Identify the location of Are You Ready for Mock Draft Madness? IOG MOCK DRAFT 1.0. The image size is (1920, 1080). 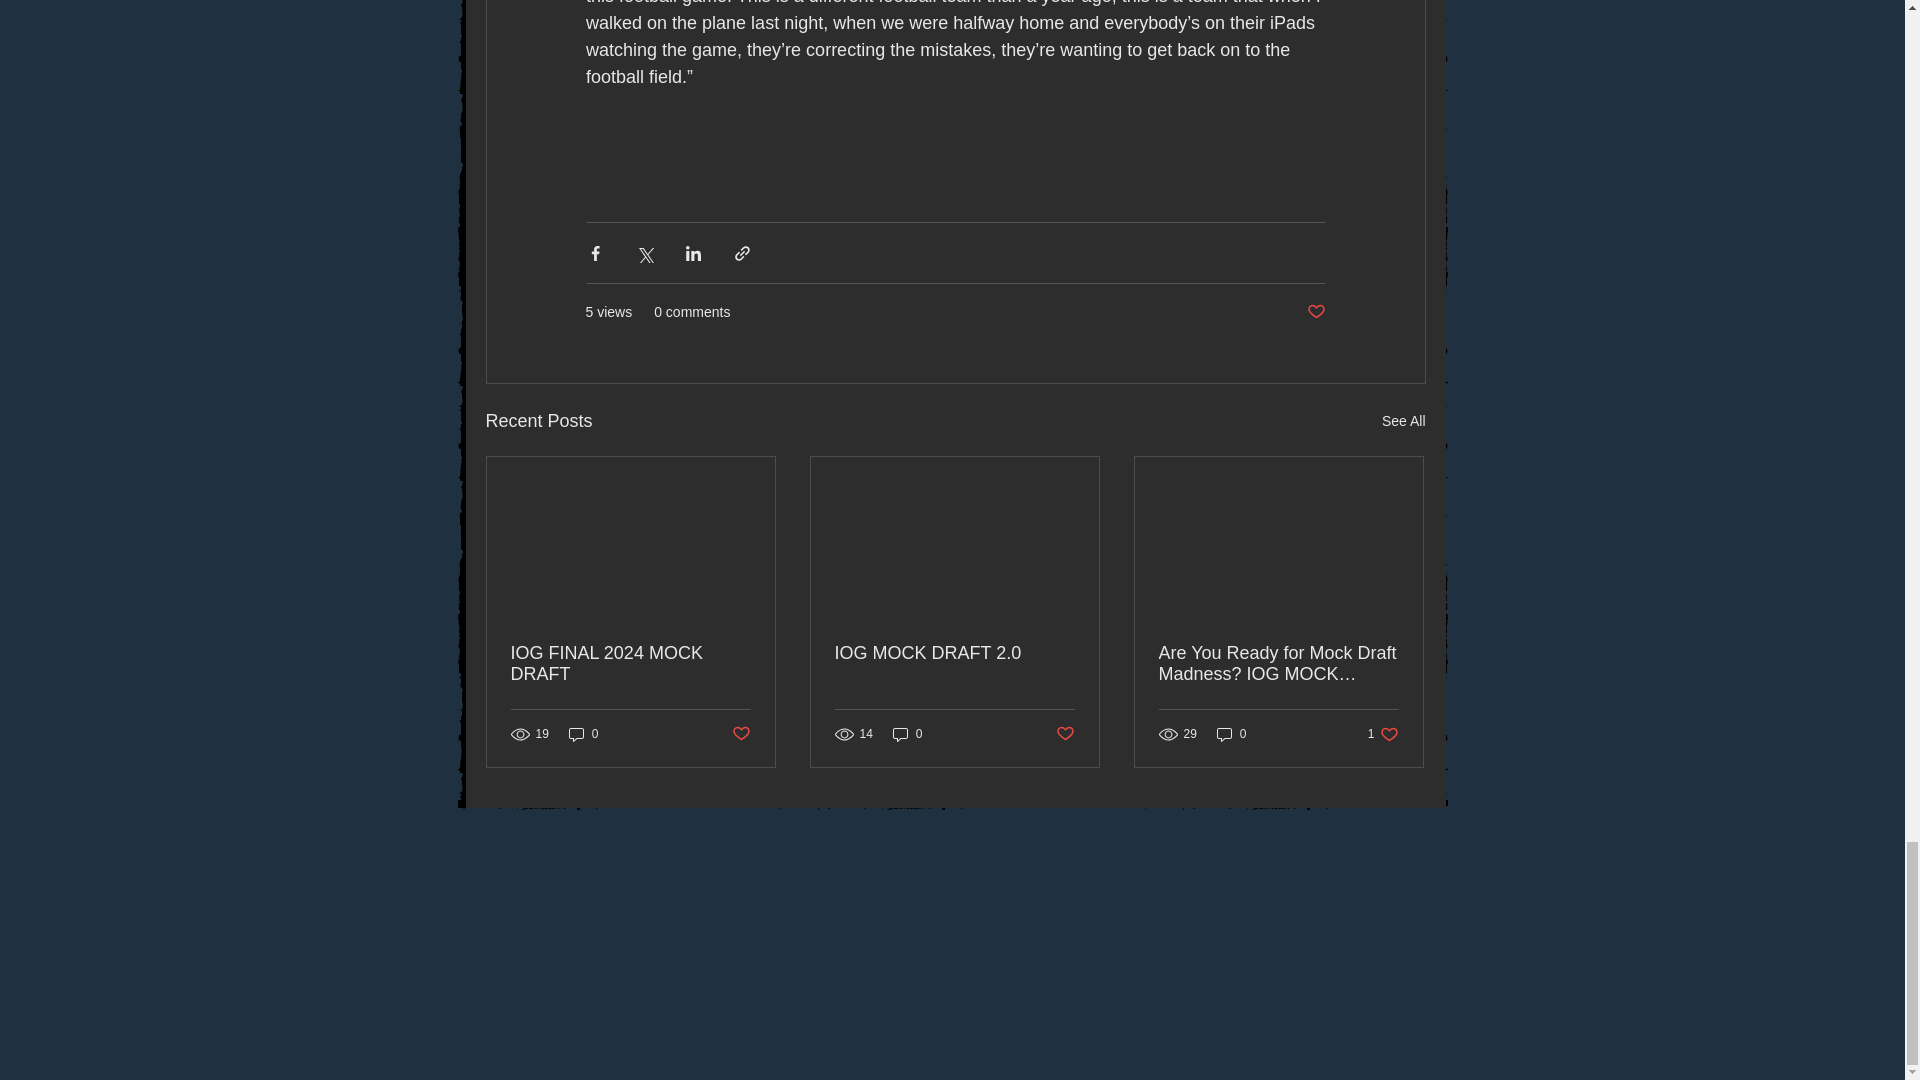
(1277, 663).